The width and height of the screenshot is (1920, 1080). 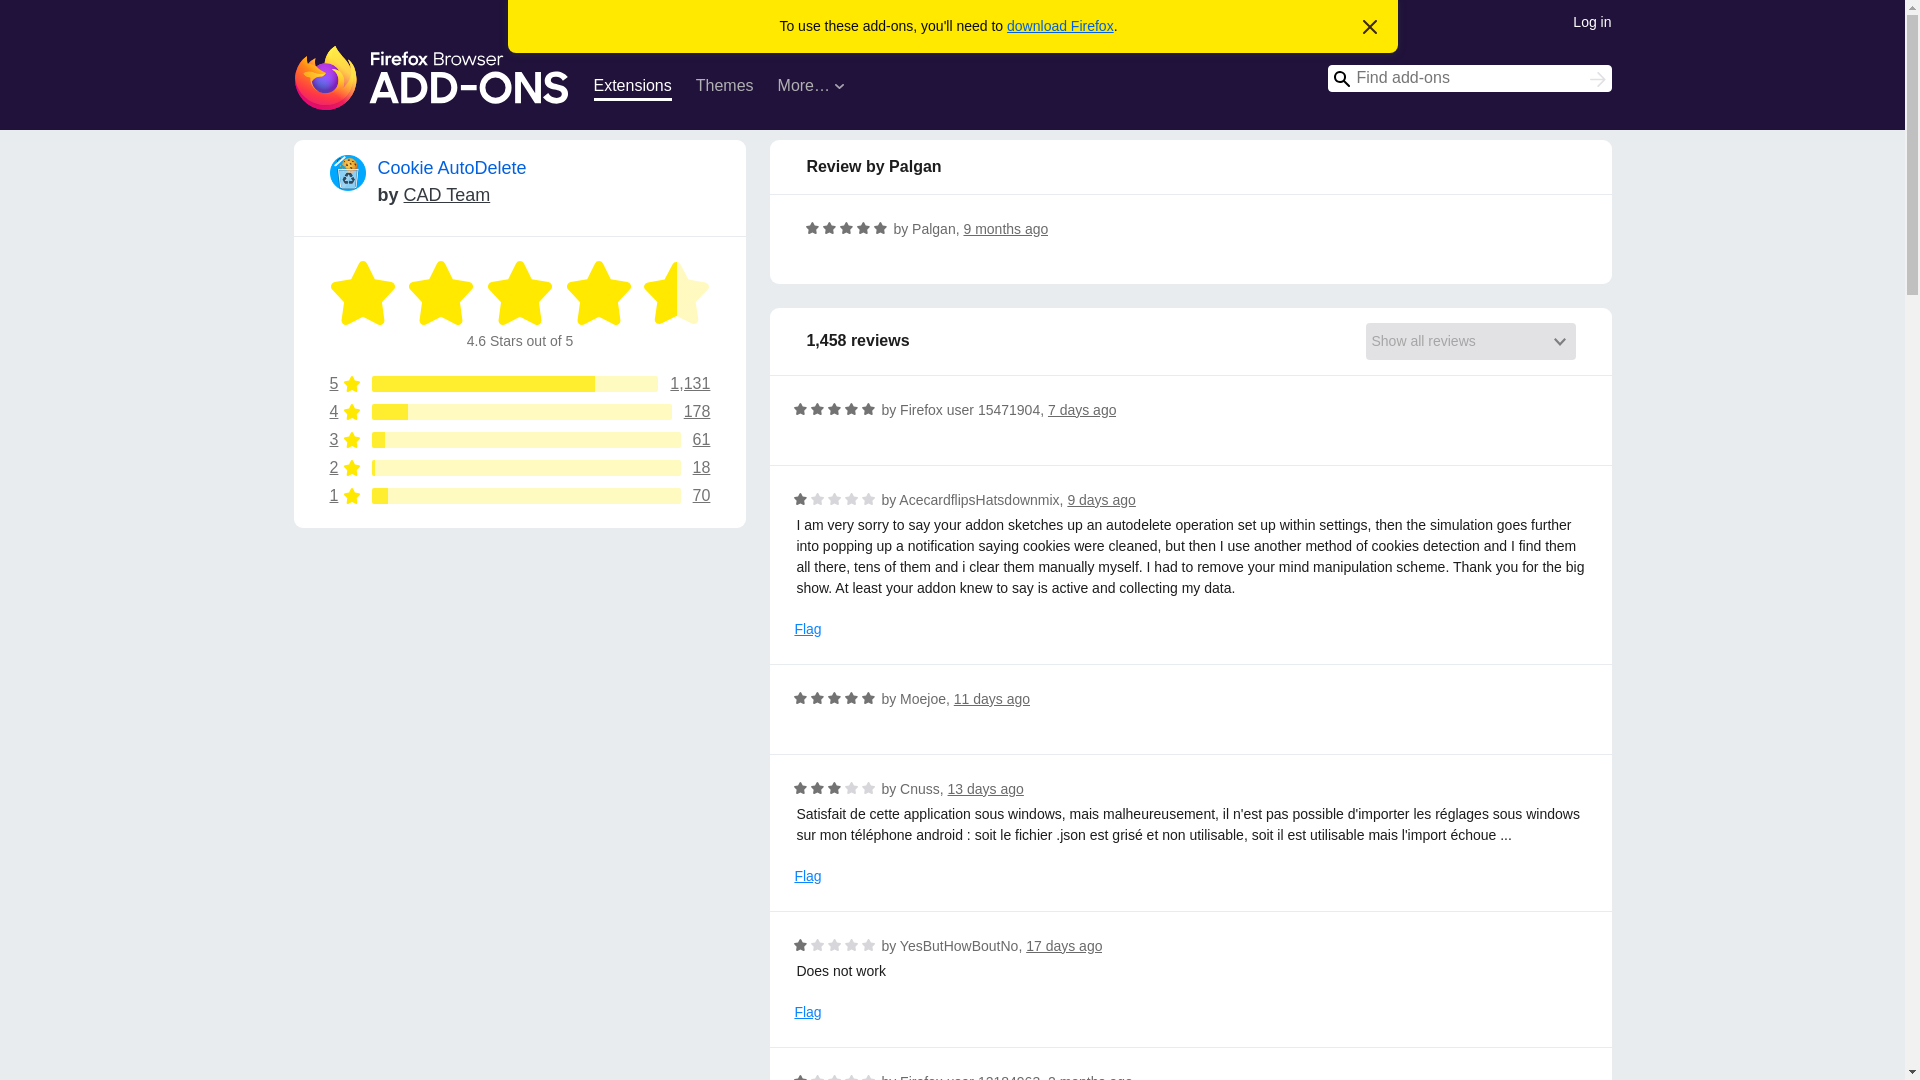 What do you see at coordinates (808, 876) in the screenshot?
I see `Flag` at bounding box center [808, 876].